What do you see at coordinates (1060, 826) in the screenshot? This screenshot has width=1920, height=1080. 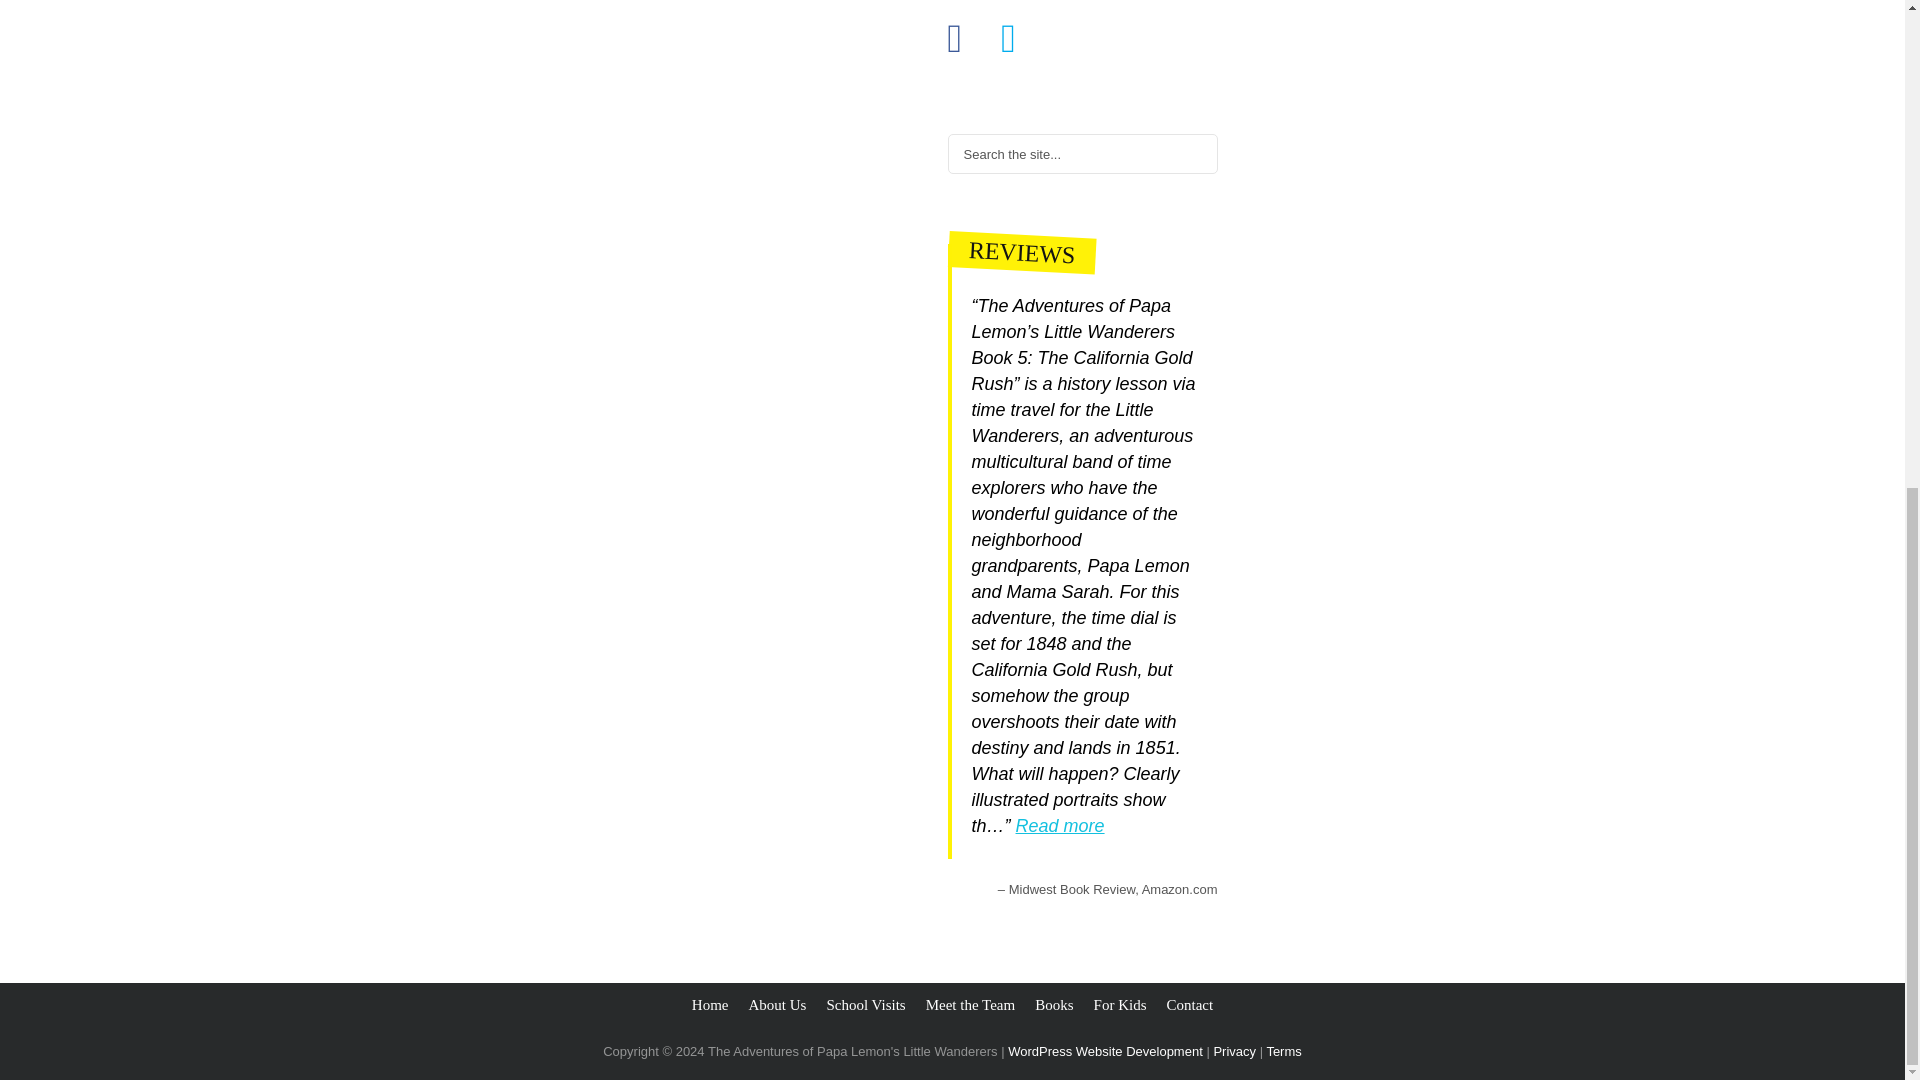 I see `Complete testimonial by Midwest Book Review, Amazon.com` at bounding box center [1060, 826].